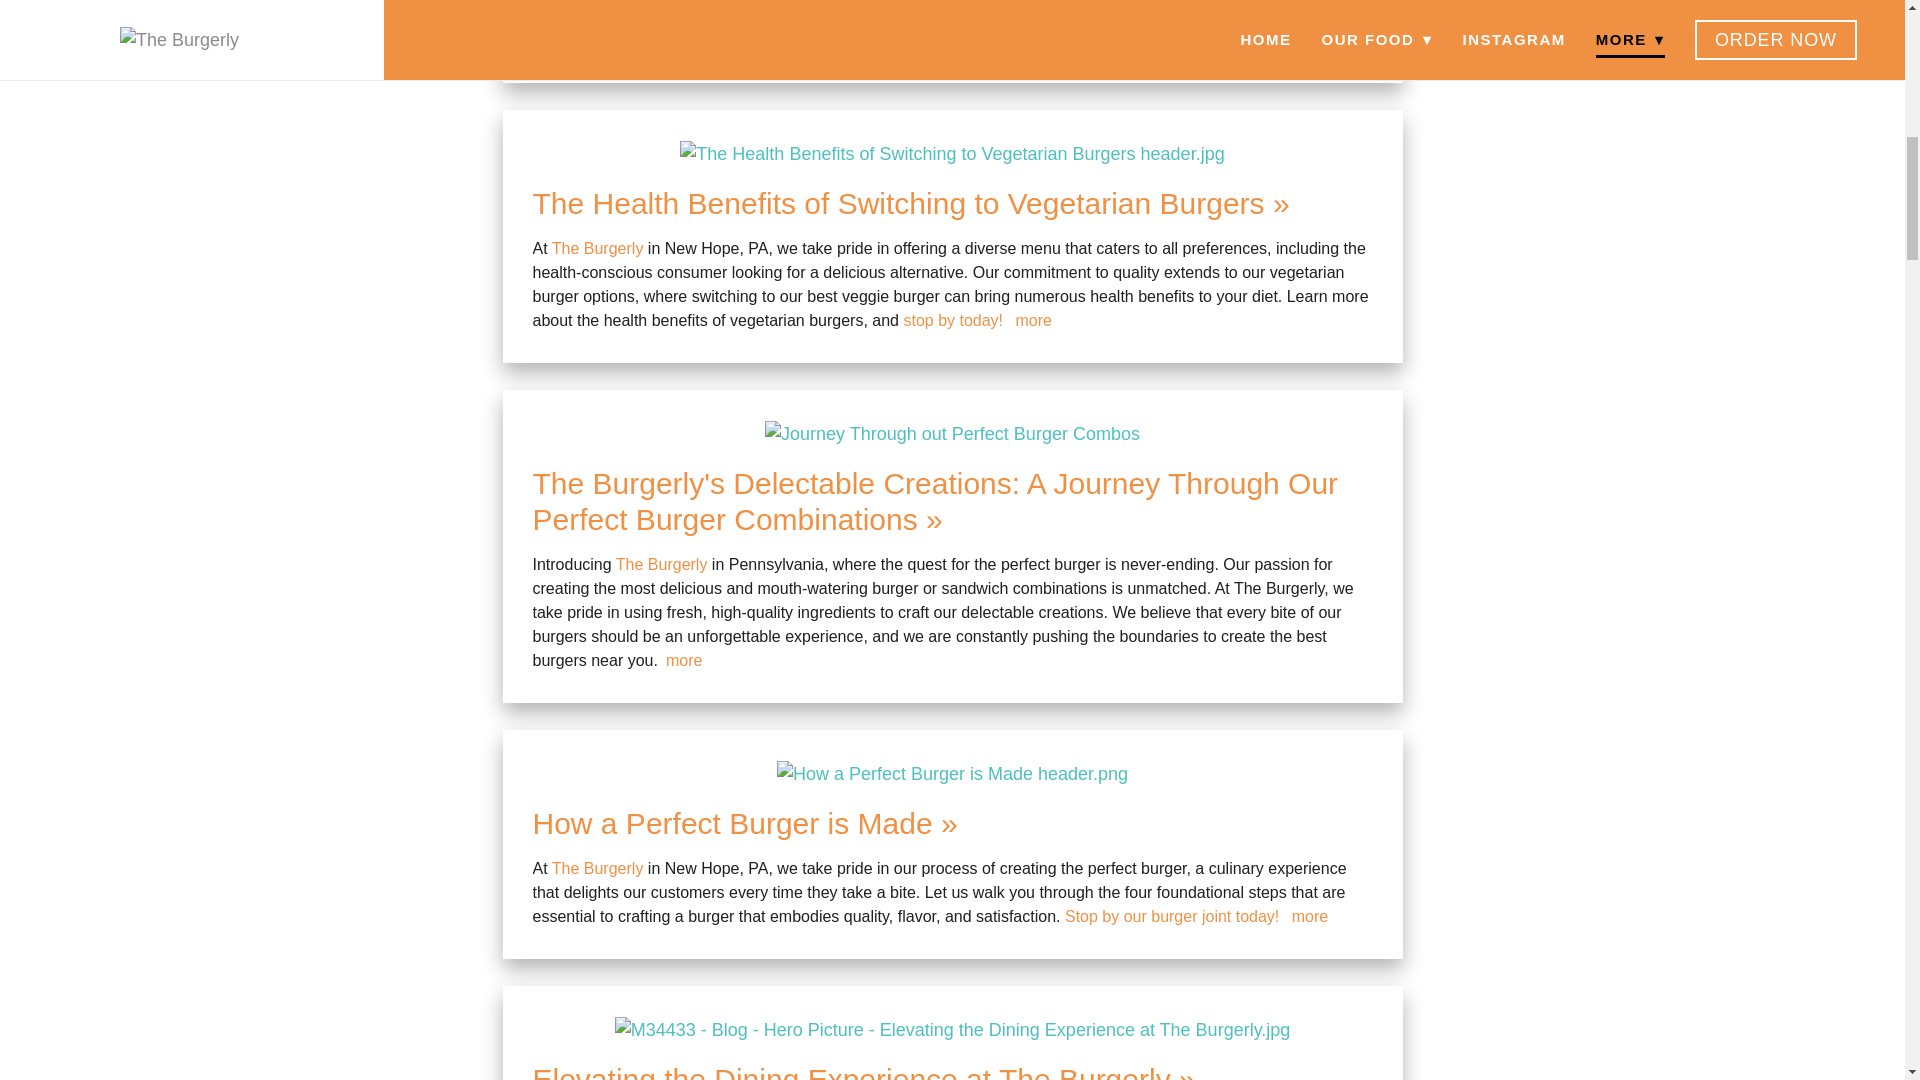  Describe the element at coordinates (1034, 320) in the screenshot. I see `more` at that location.